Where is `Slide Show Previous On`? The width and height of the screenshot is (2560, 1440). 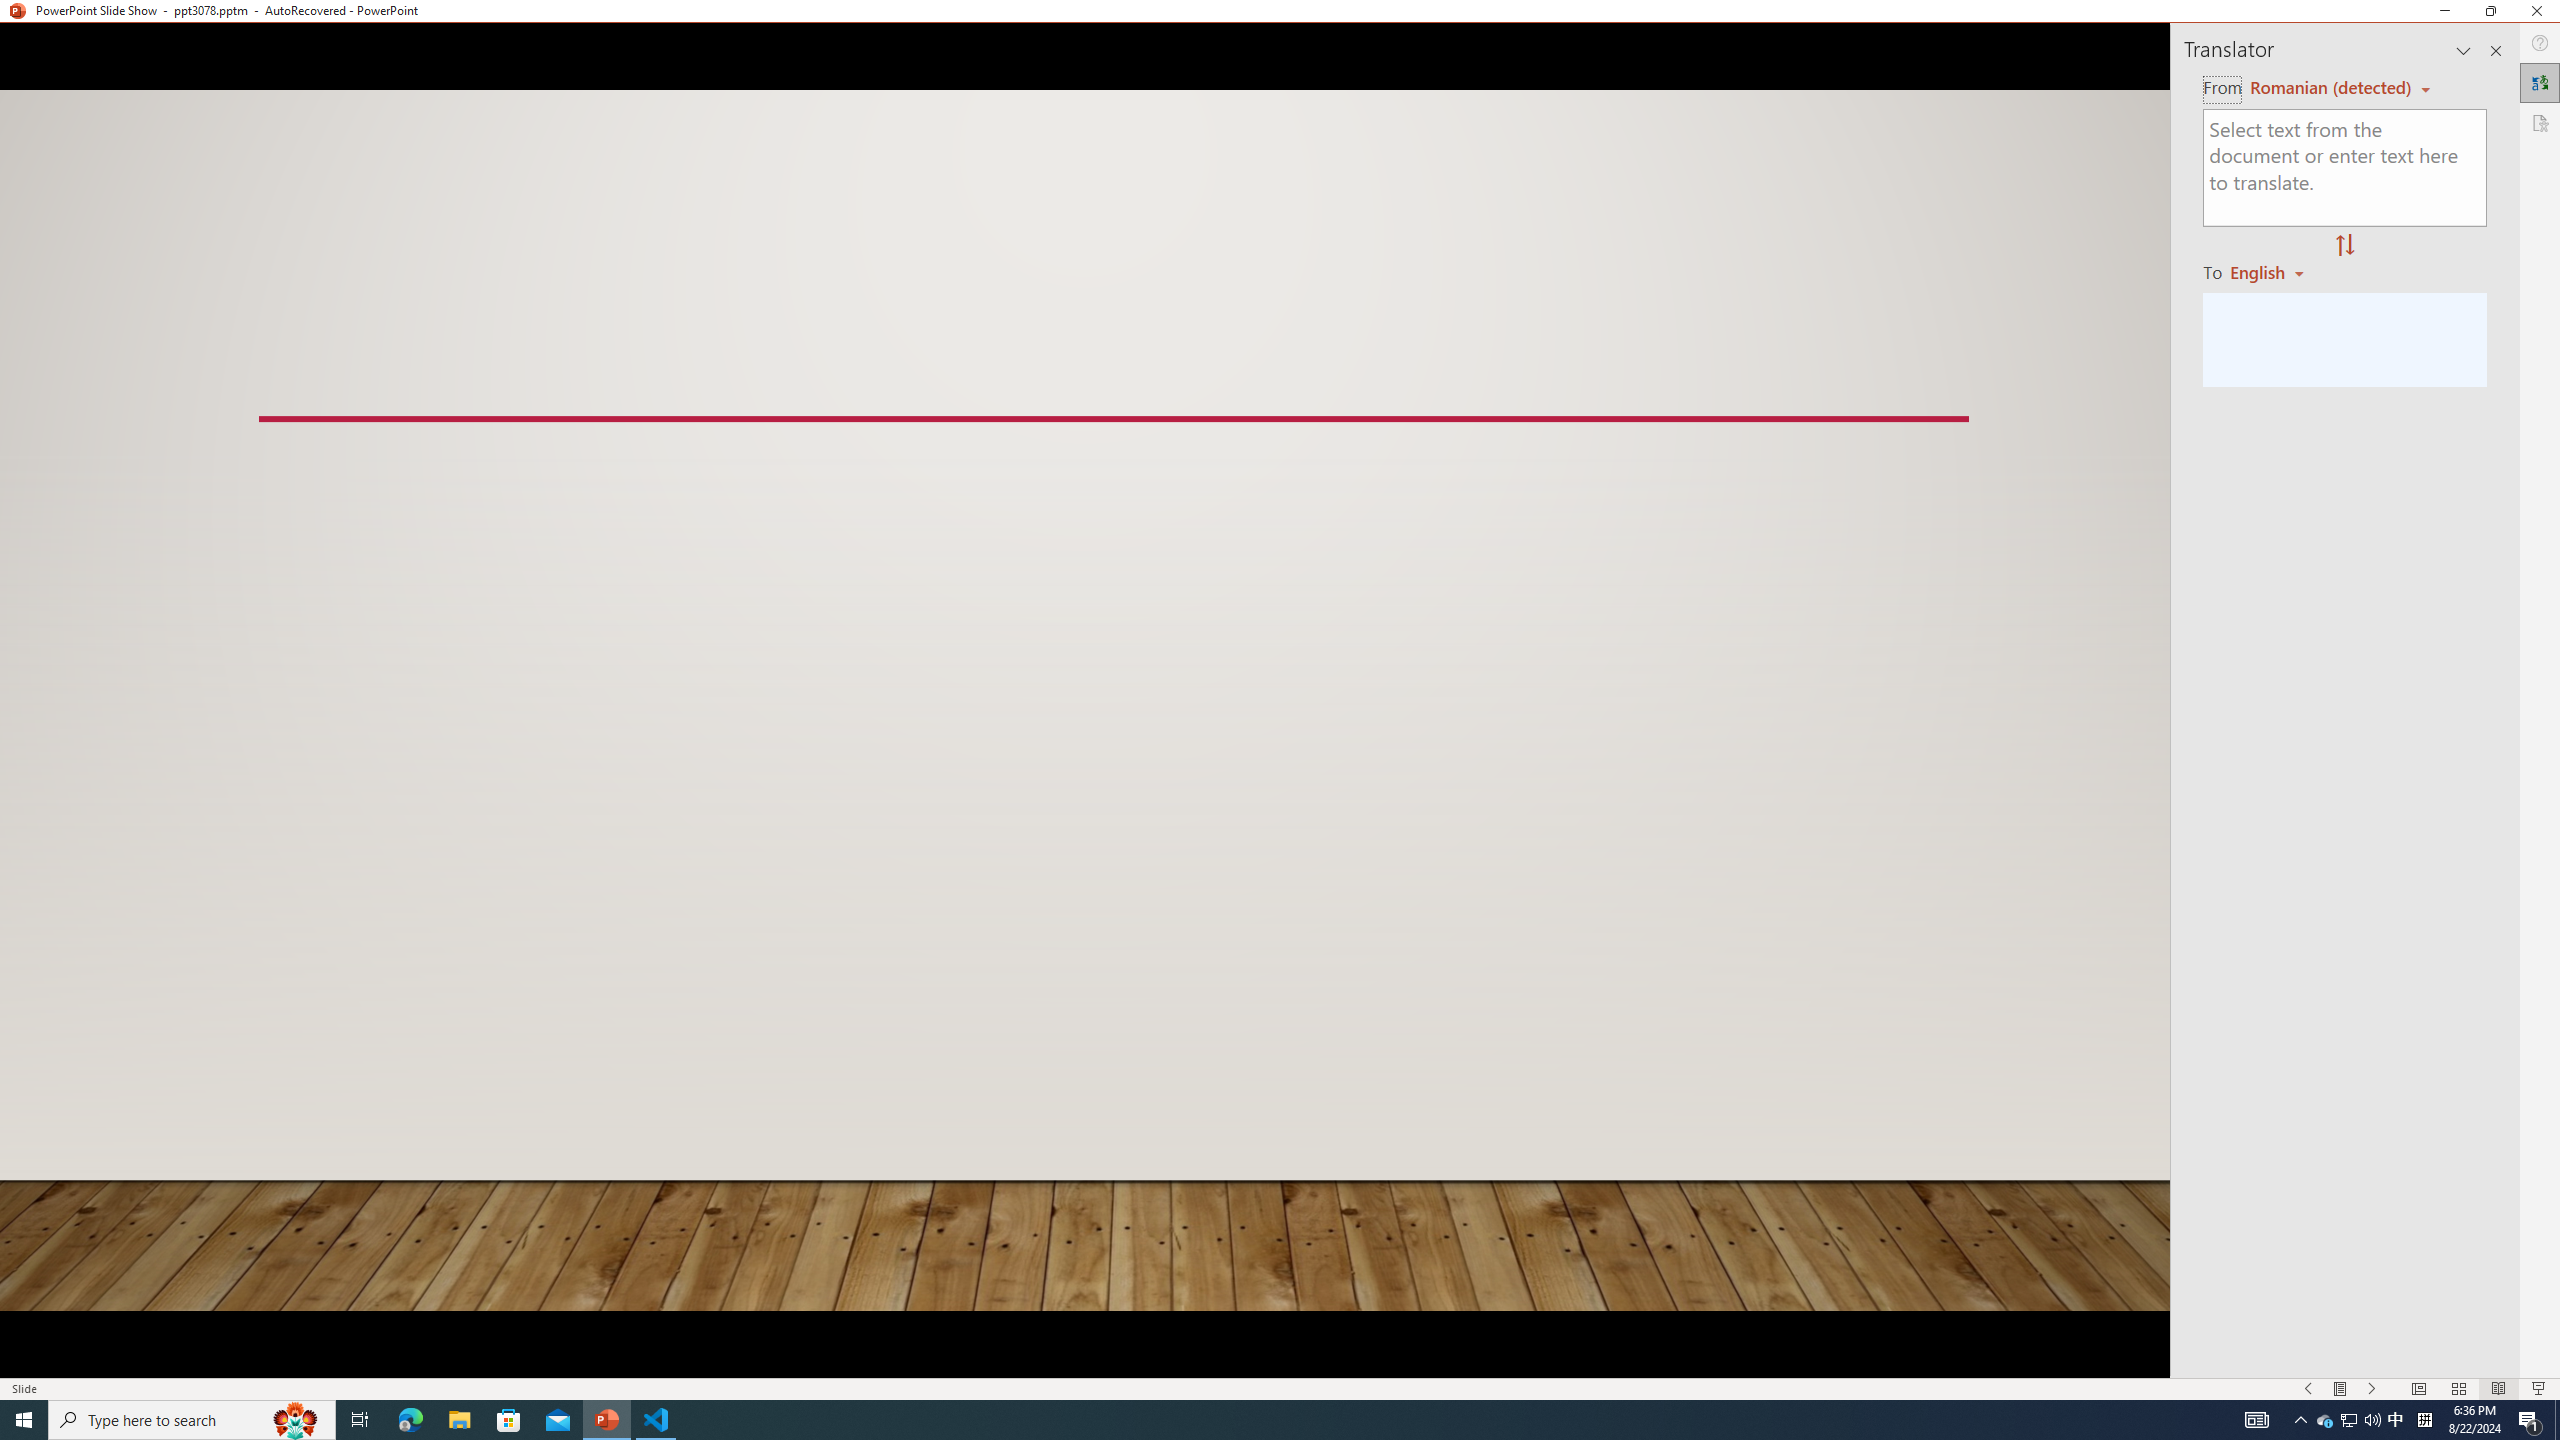 Slide Show Previous On is located at coordinates (2308, 1389).